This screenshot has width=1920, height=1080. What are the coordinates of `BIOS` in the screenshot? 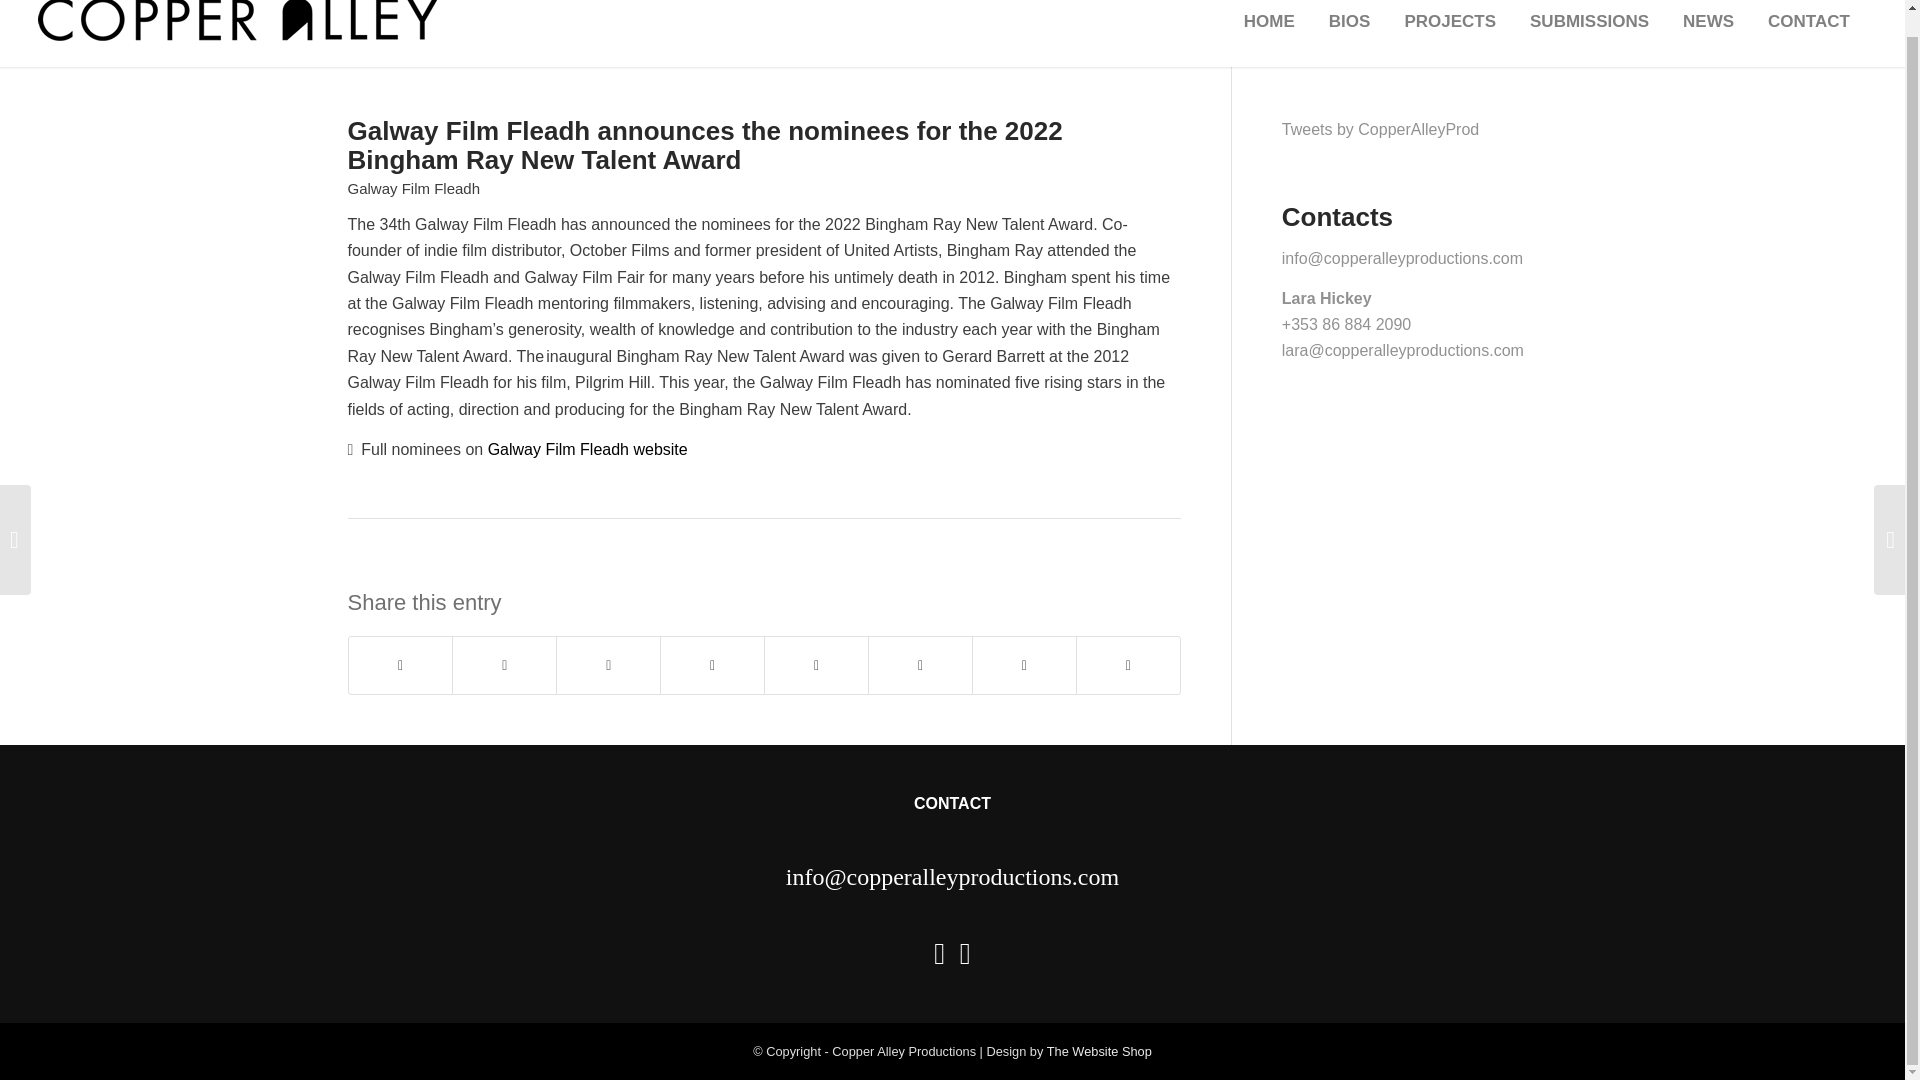 It's located at (1350, 33).